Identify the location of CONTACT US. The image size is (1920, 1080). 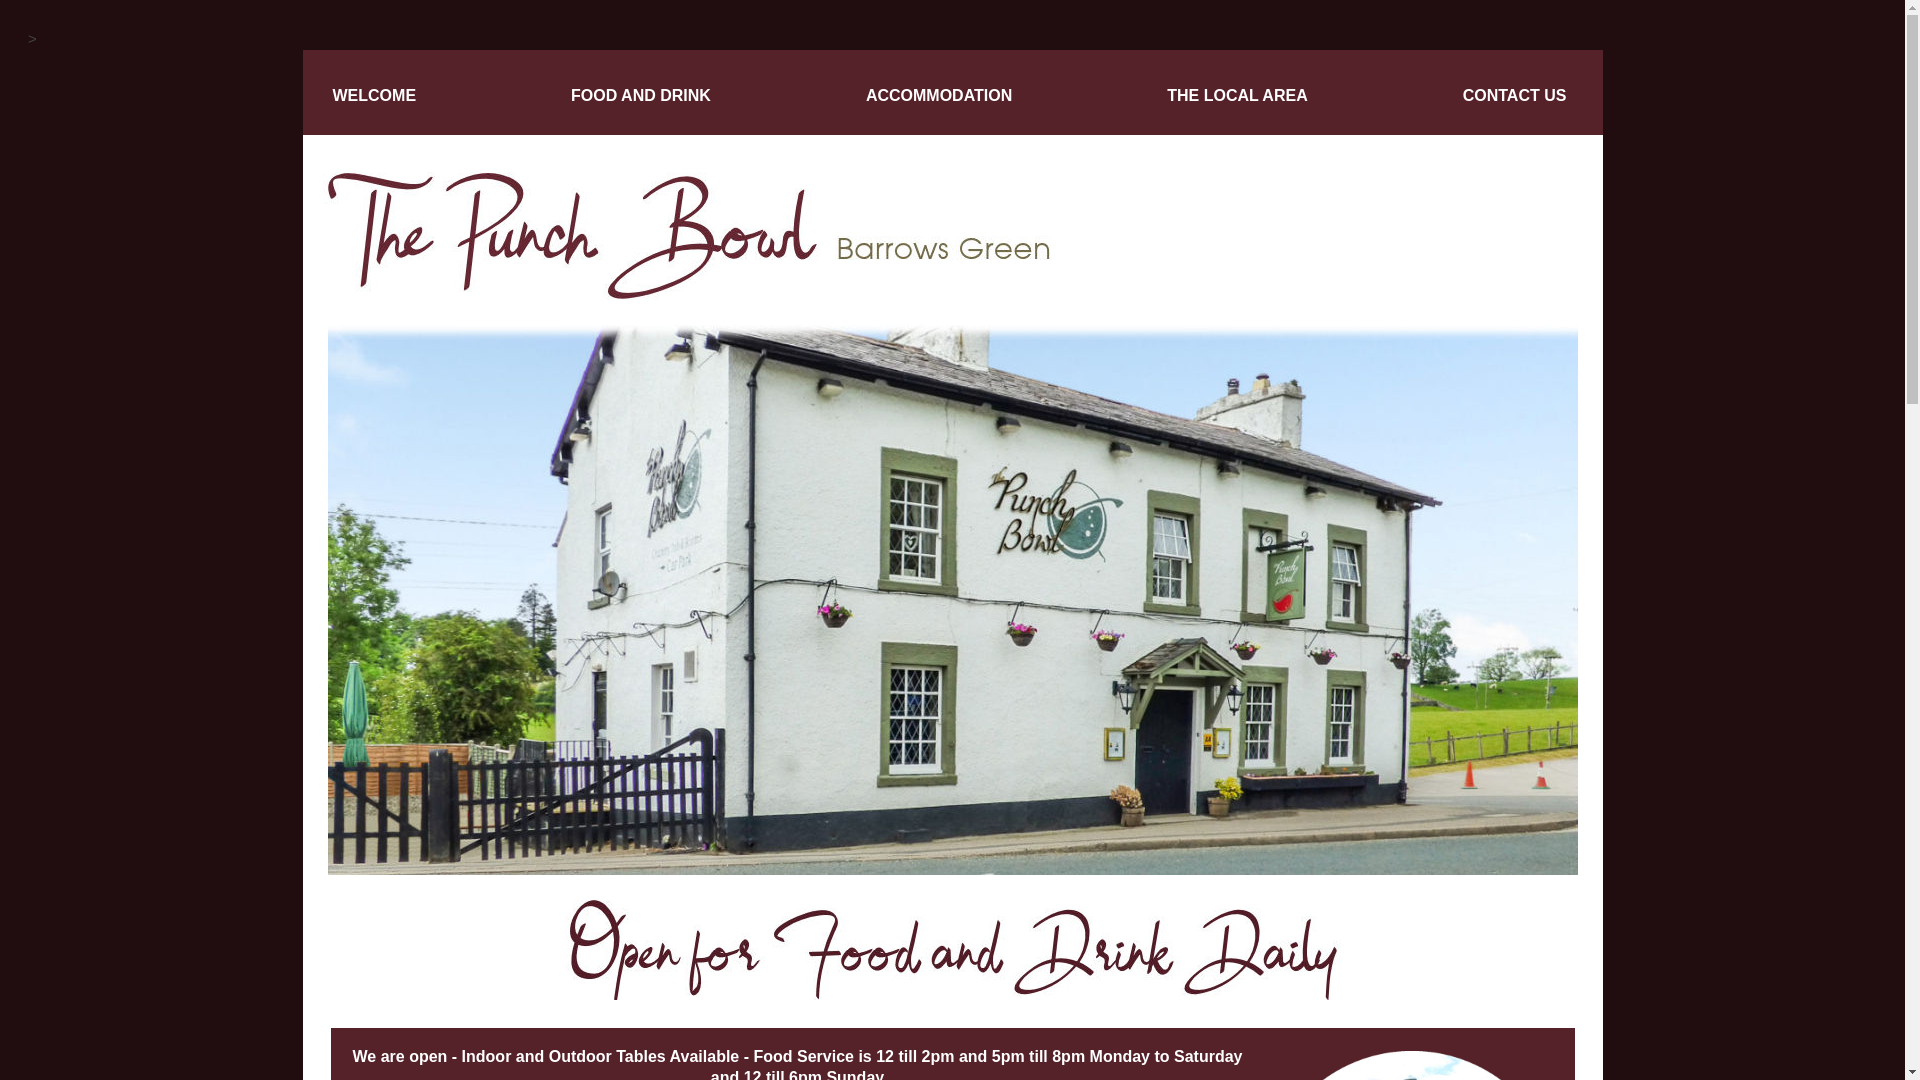
(1514, 95).